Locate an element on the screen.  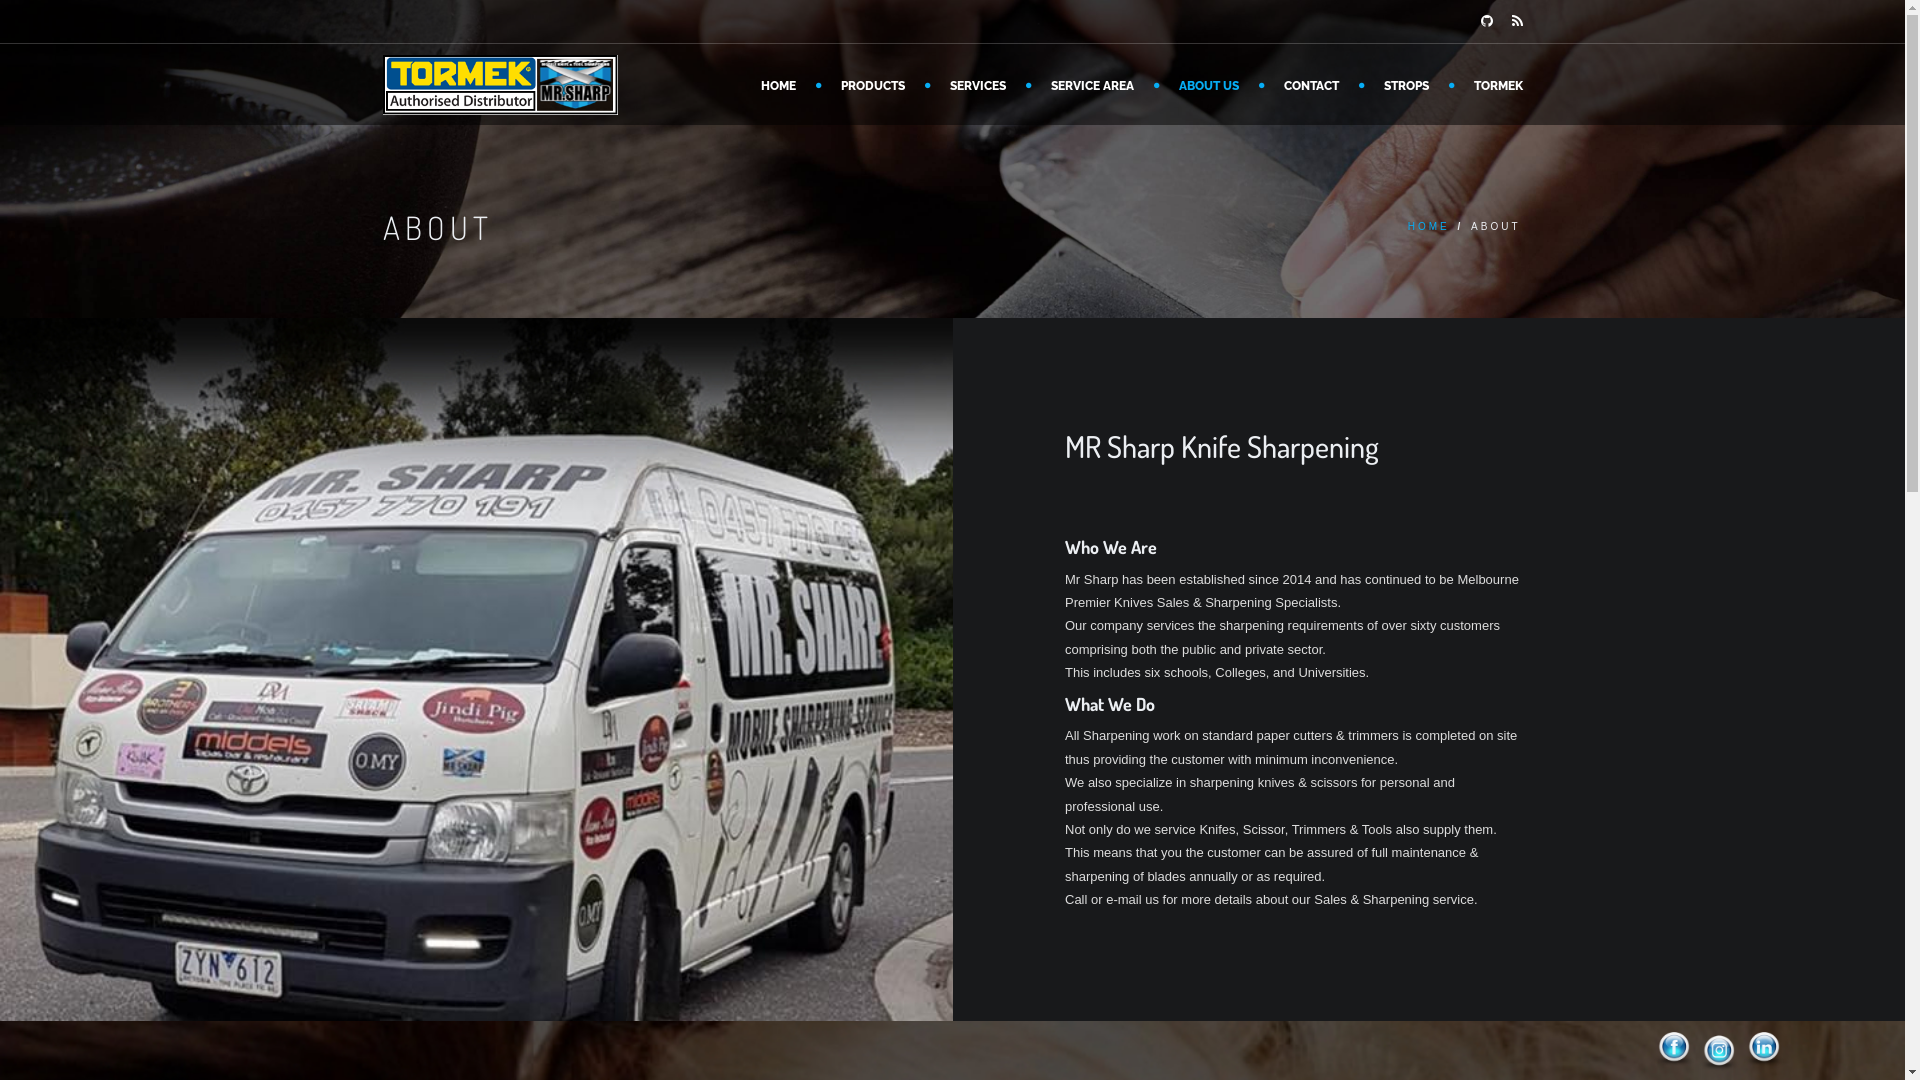
LinkedIn is located at coordinates (1764, 1050).